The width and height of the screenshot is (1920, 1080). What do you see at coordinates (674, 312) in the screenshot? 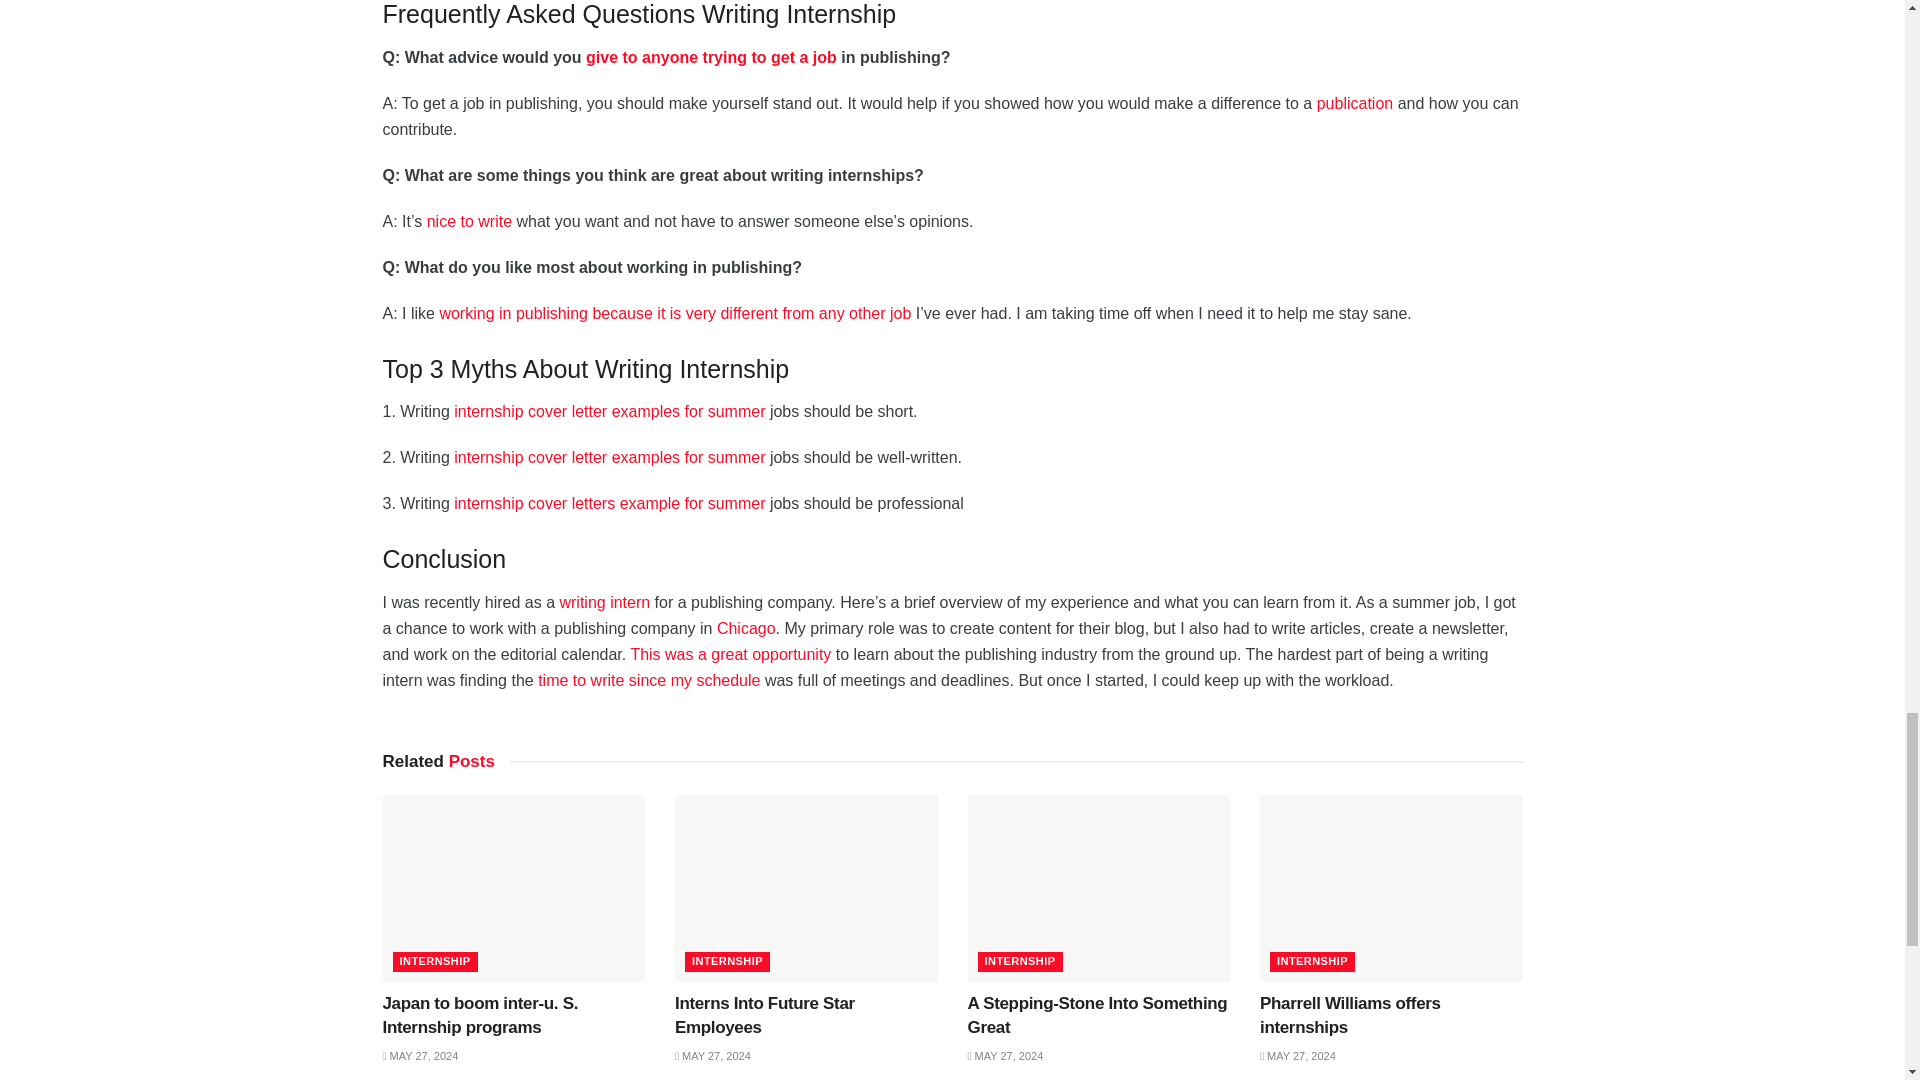
I see `About one-in-six U.S. Instructors work 2d jobs` at bounding box center [674, 312].